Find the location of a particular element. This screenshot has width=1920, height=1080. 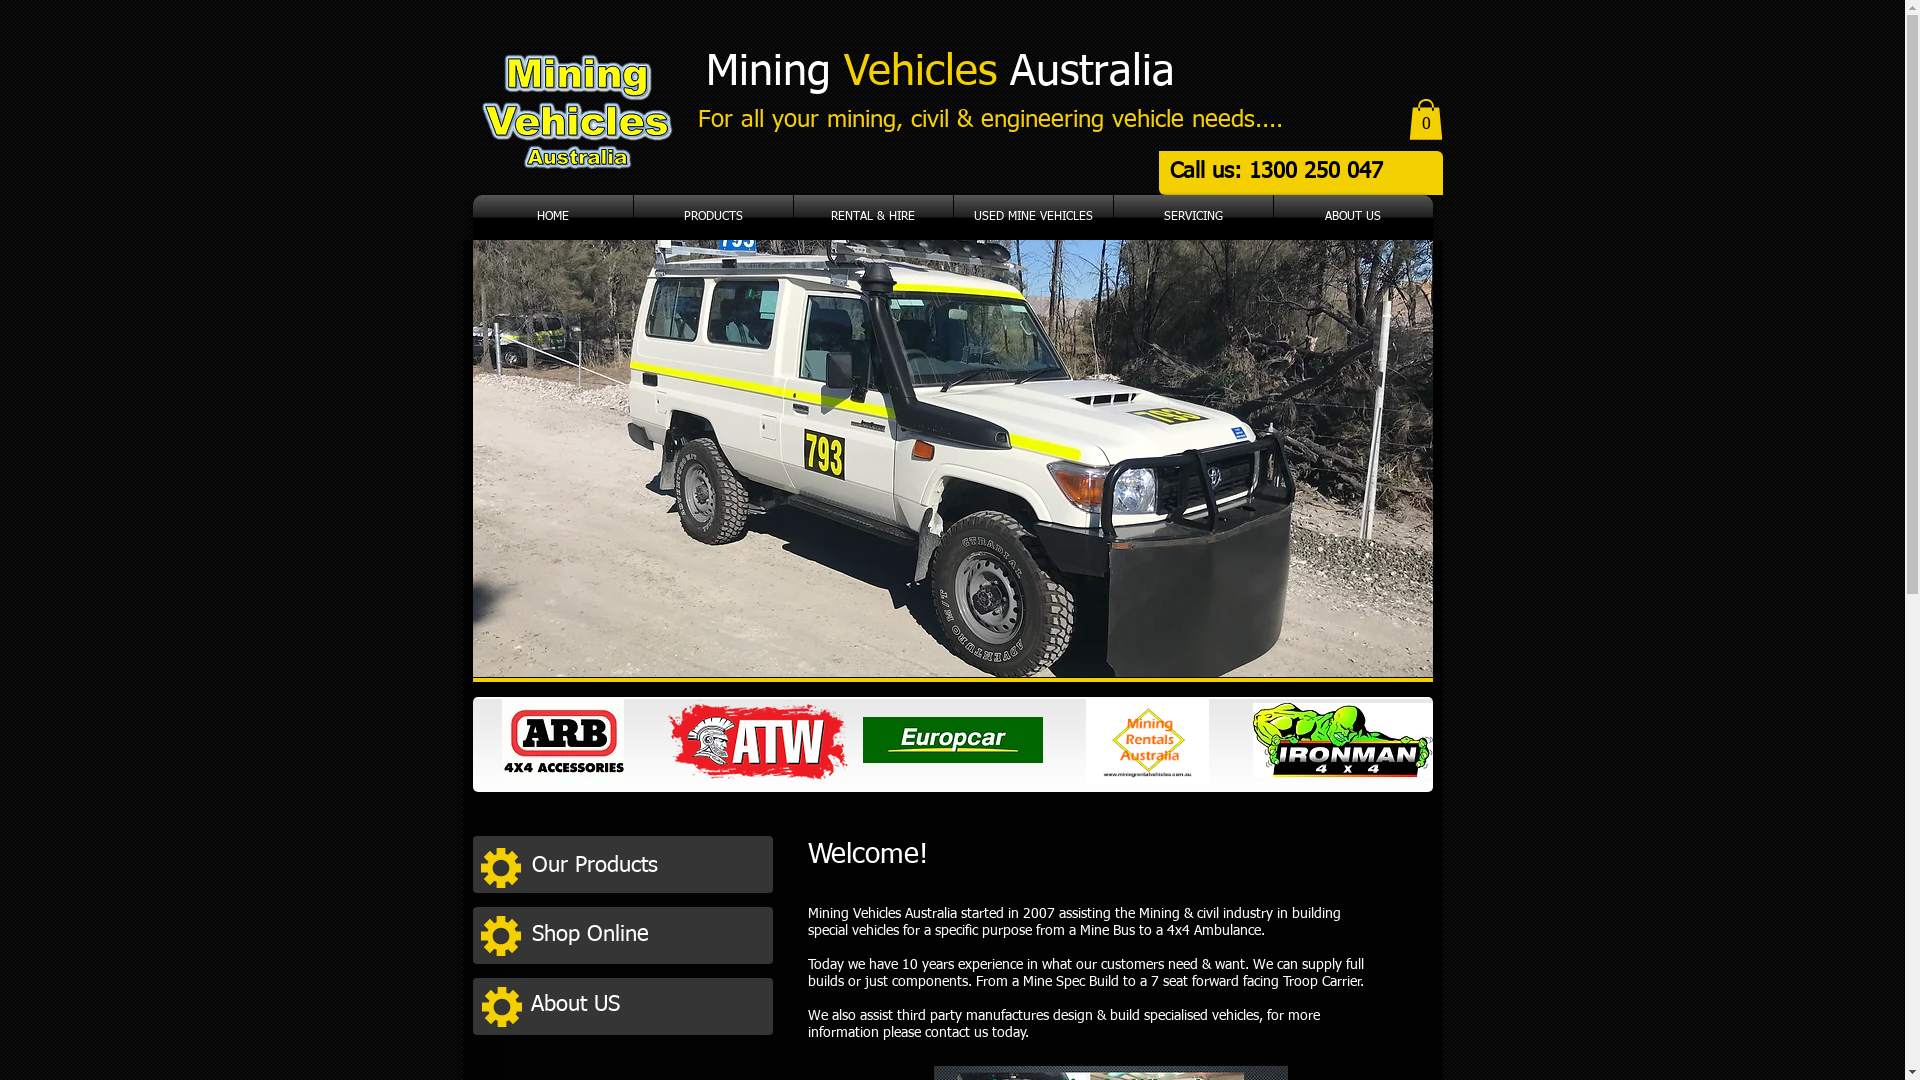

Shop Online is located at coordinates (646, 936).